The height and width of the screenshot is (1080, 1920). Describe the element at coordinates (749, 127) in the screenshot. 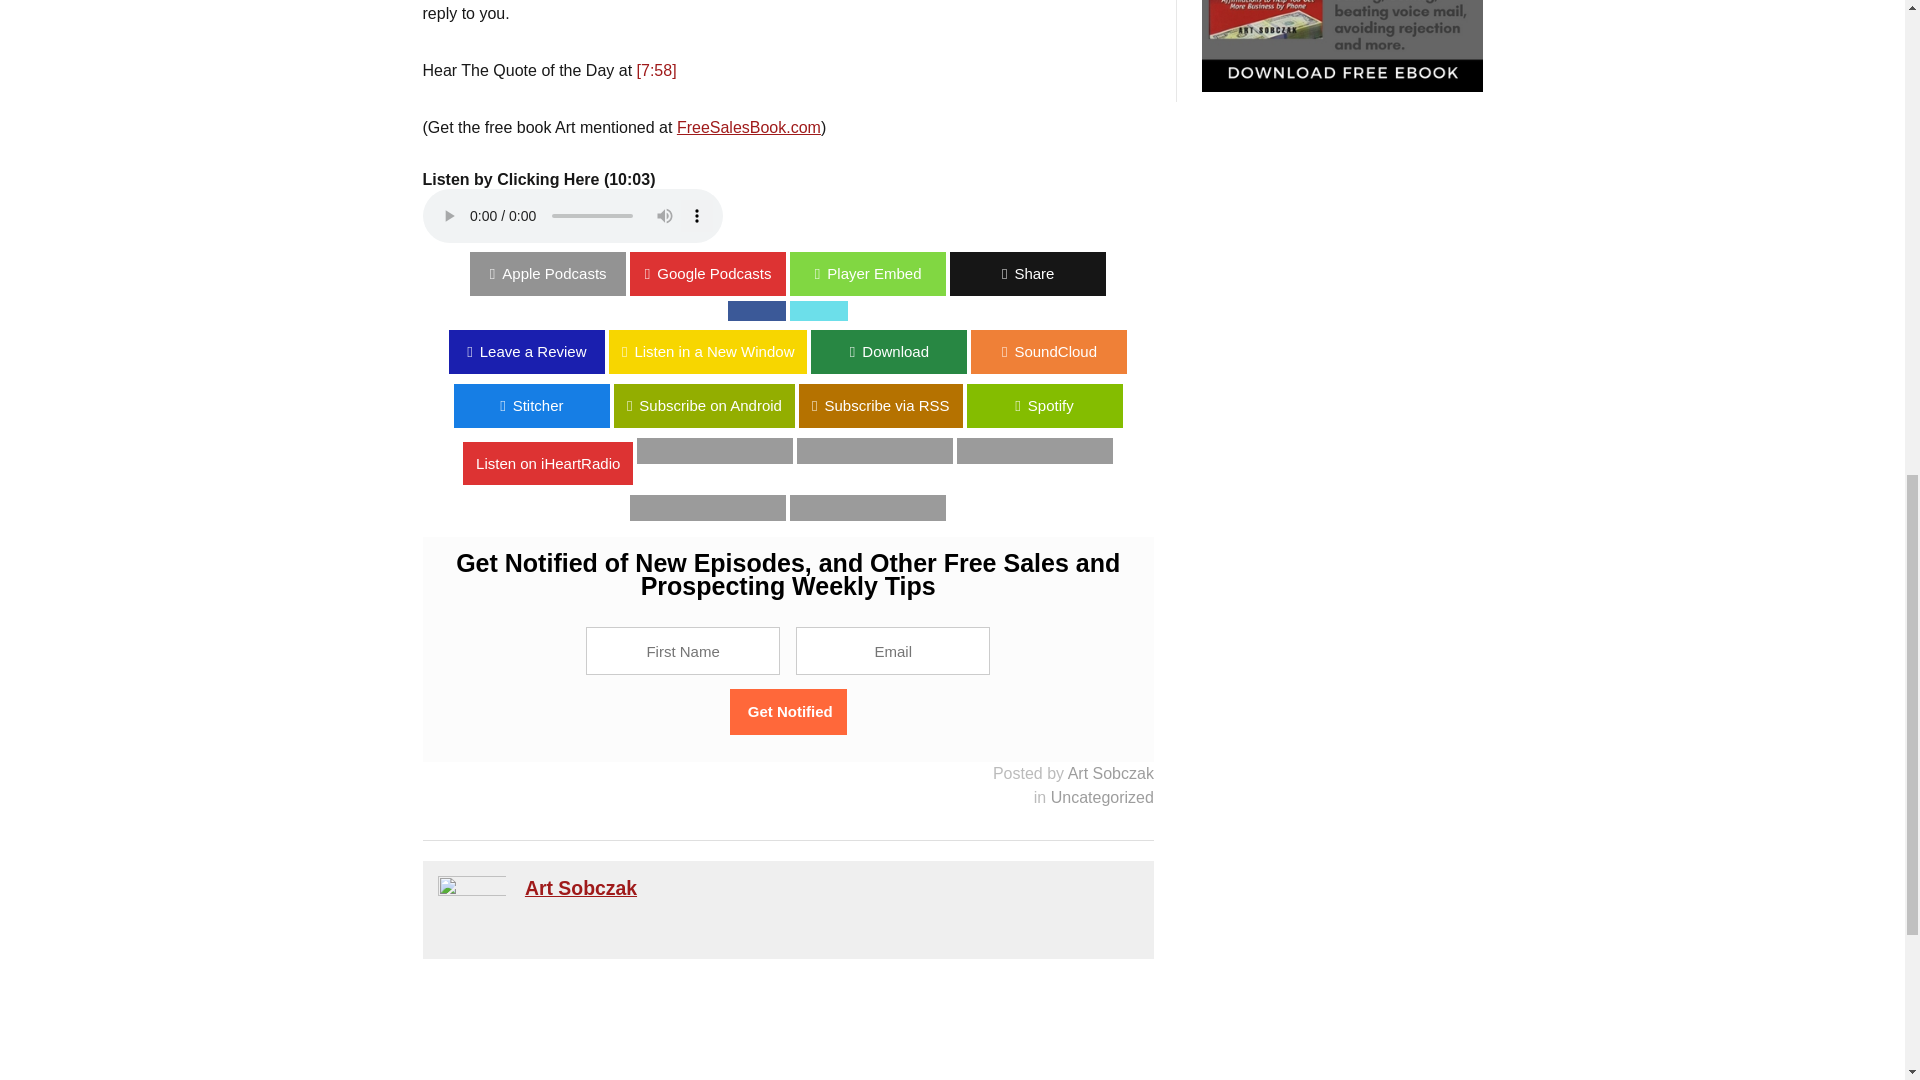

I see `FreeSalesBook.com` at that location.